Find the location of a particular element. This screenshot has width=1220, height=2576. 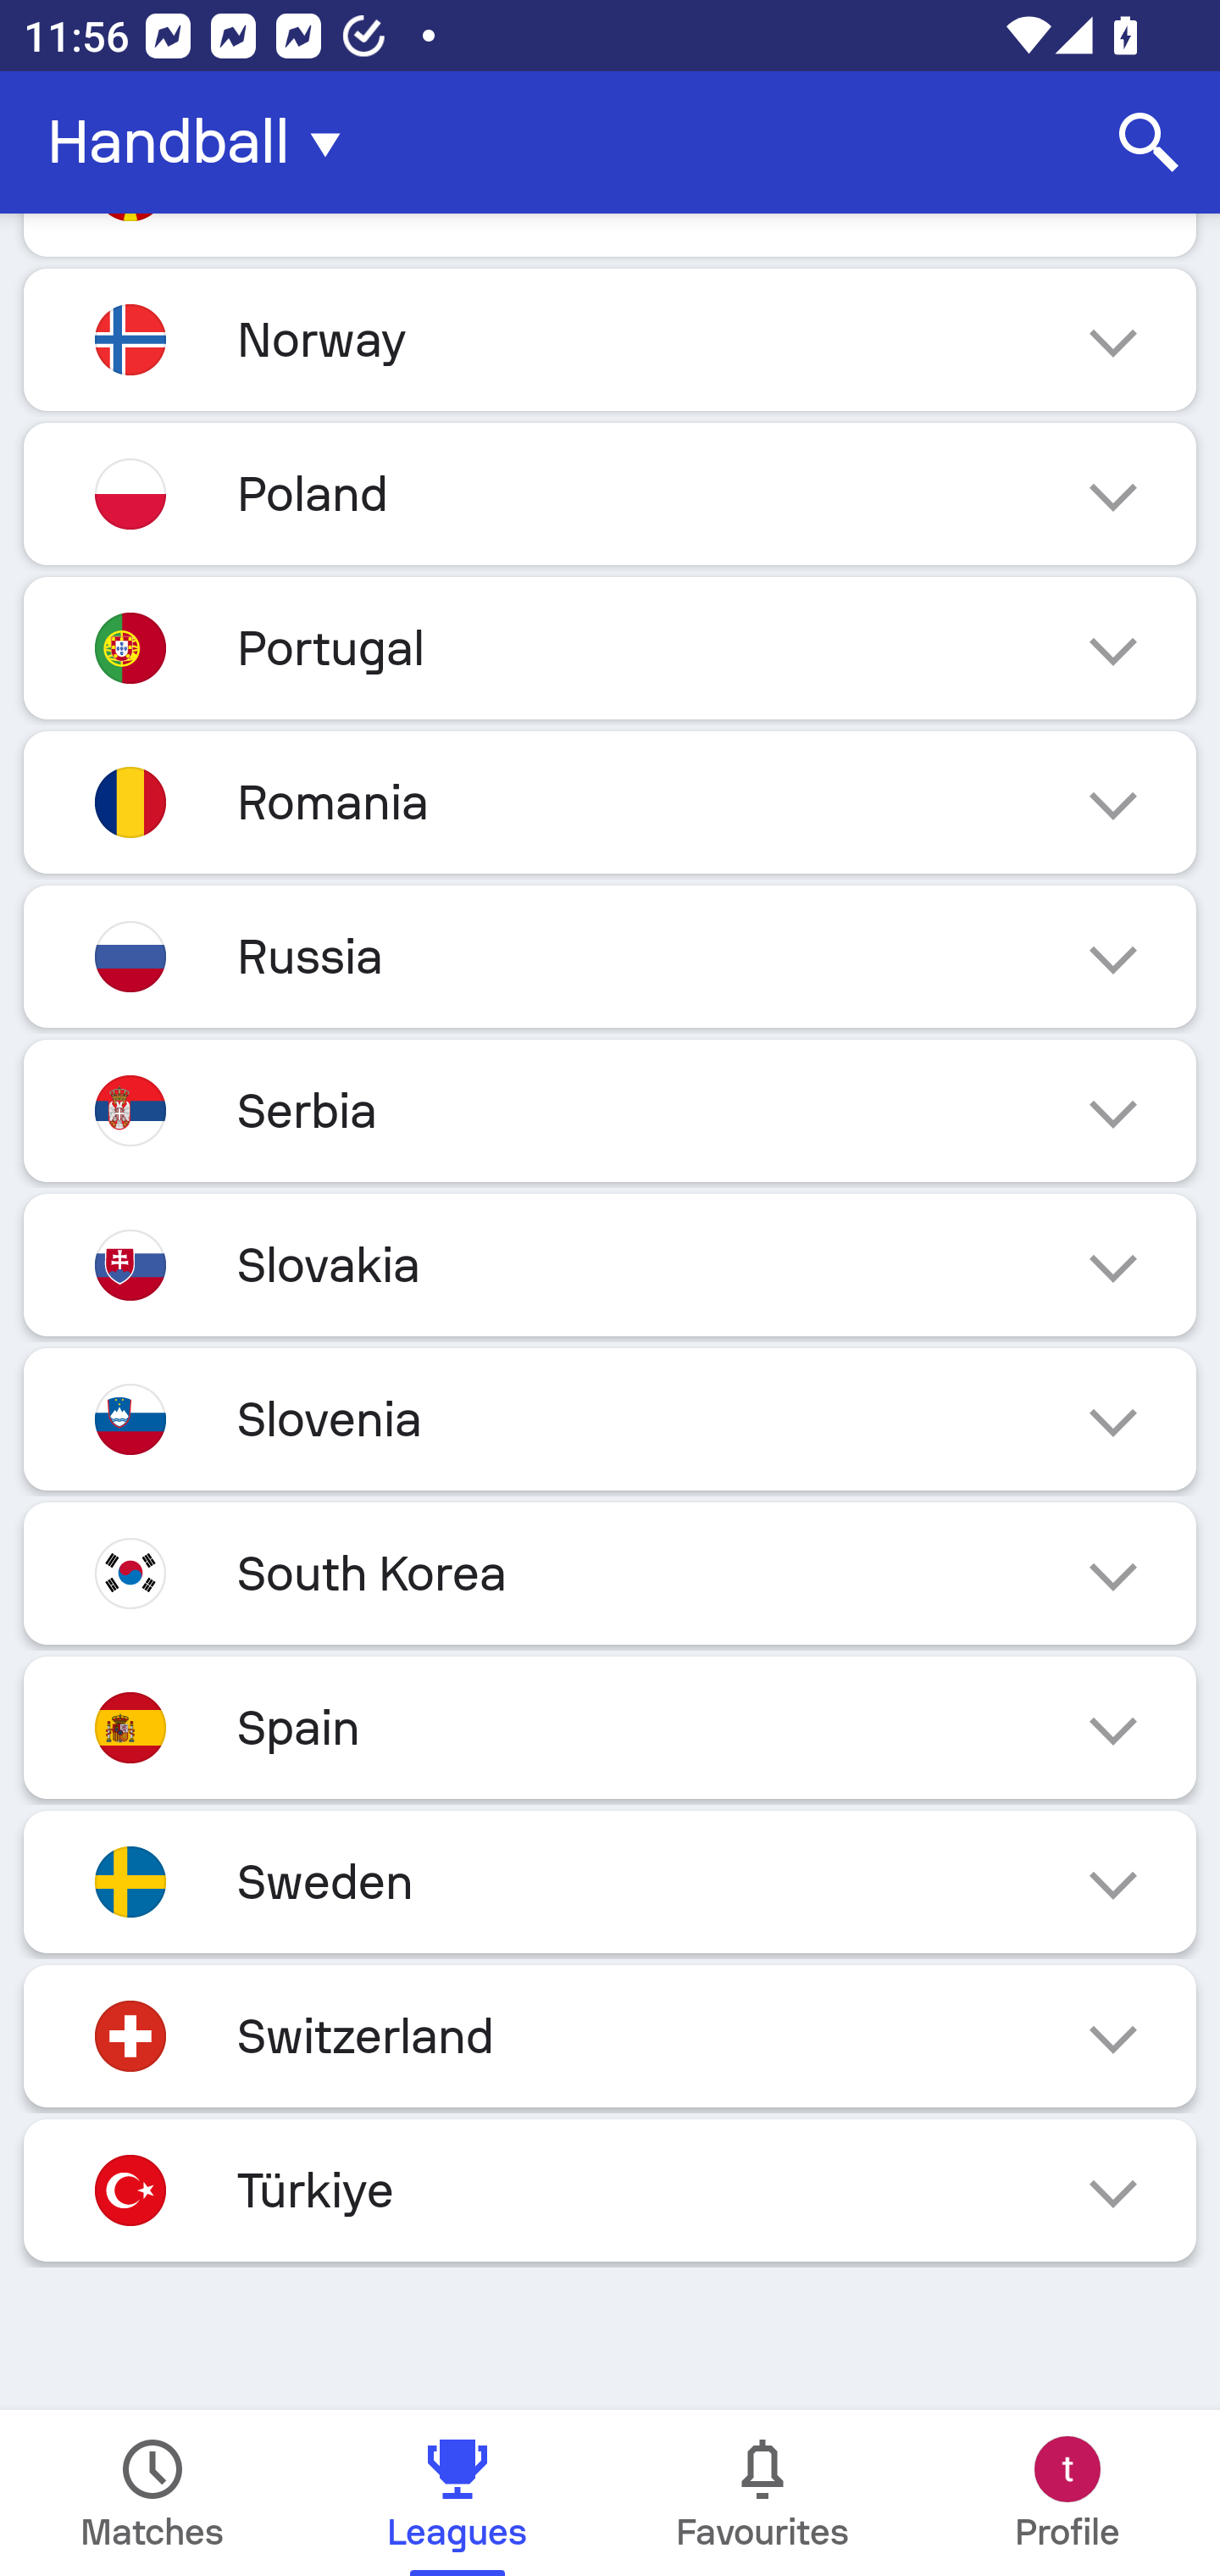

Profile is located at coordinates (1067, 2493).